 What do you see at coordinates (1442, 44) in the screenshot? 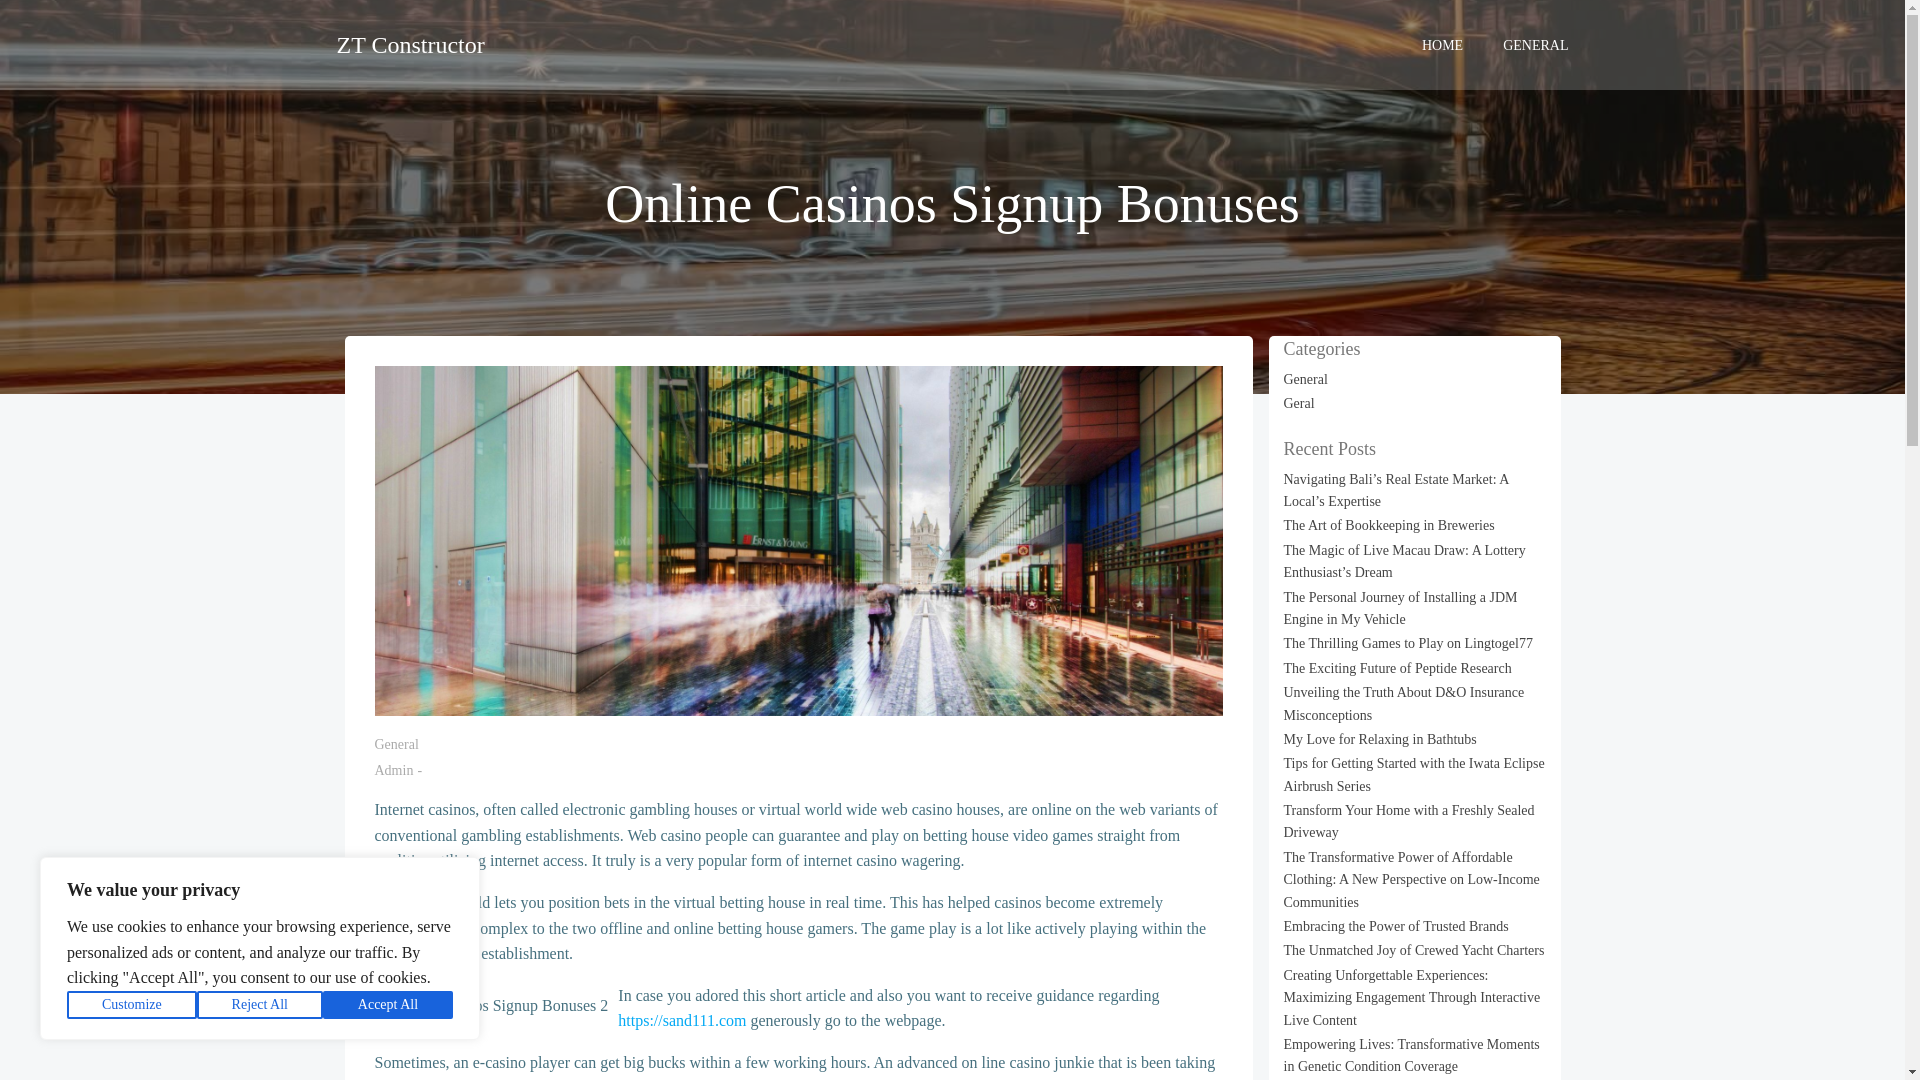
I see `HOME` at bounding box center [1442, 44].